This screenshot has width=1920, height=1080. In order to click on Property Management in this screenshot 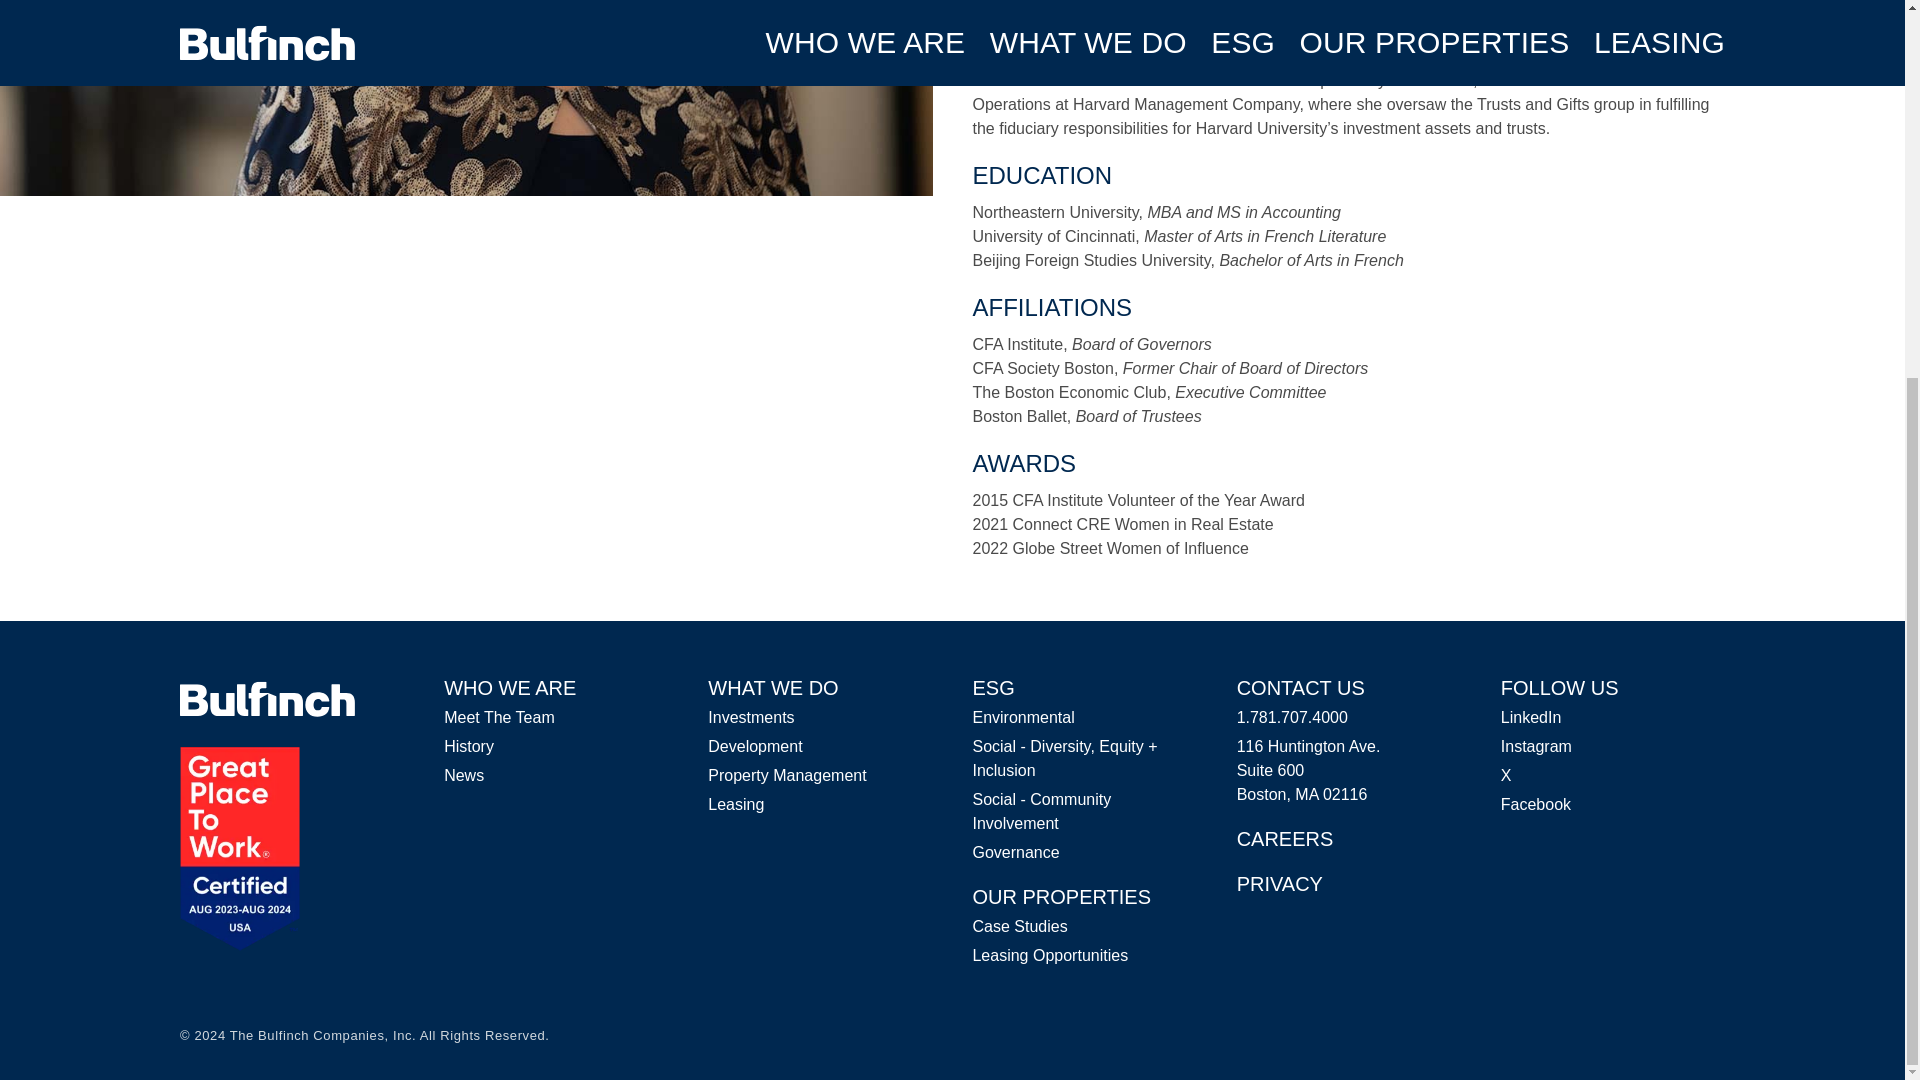, I will do `click(786, 775)`.